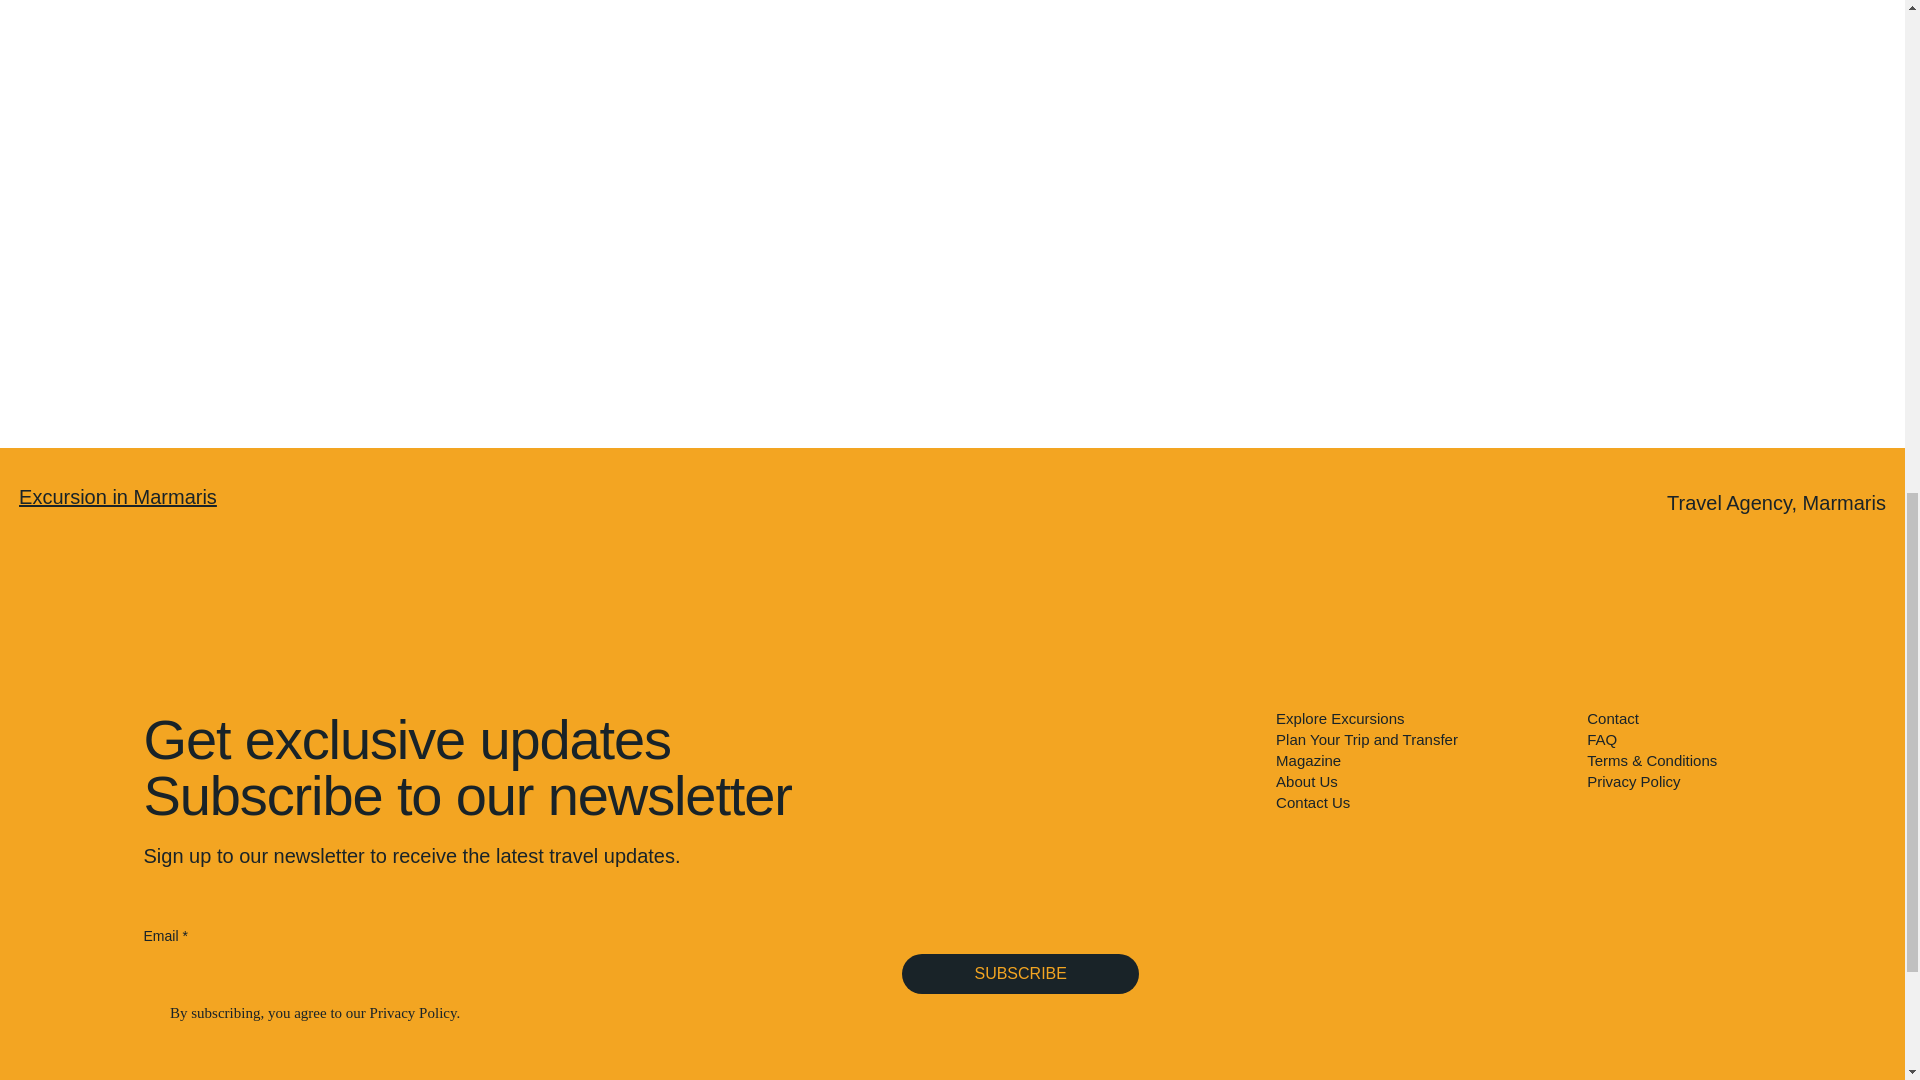 The height and width of the screenshot is (1080, 1920). Describe the element at coordinates (1419, 718) in the screenshot. I see `Explore Excursions` at that location.